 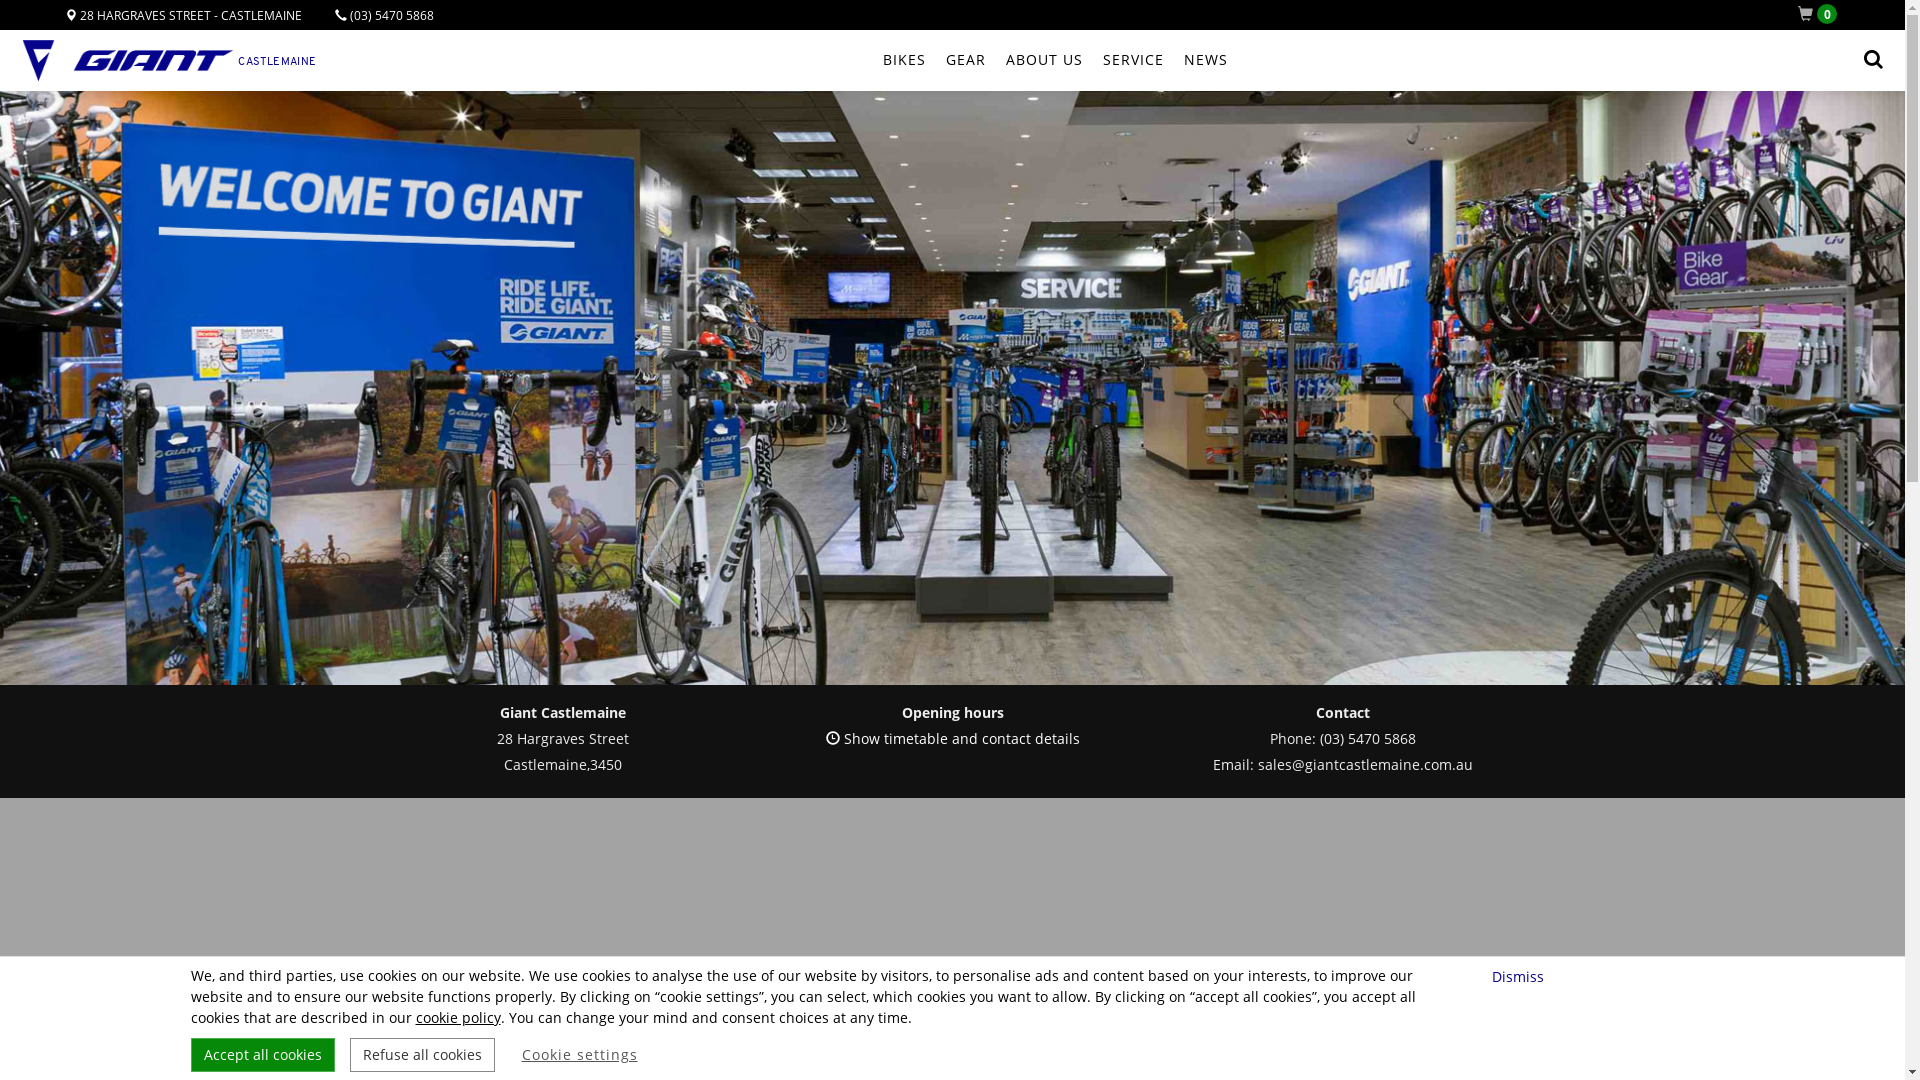 I want to click on SERVICE, so click(x=1132, y=60).